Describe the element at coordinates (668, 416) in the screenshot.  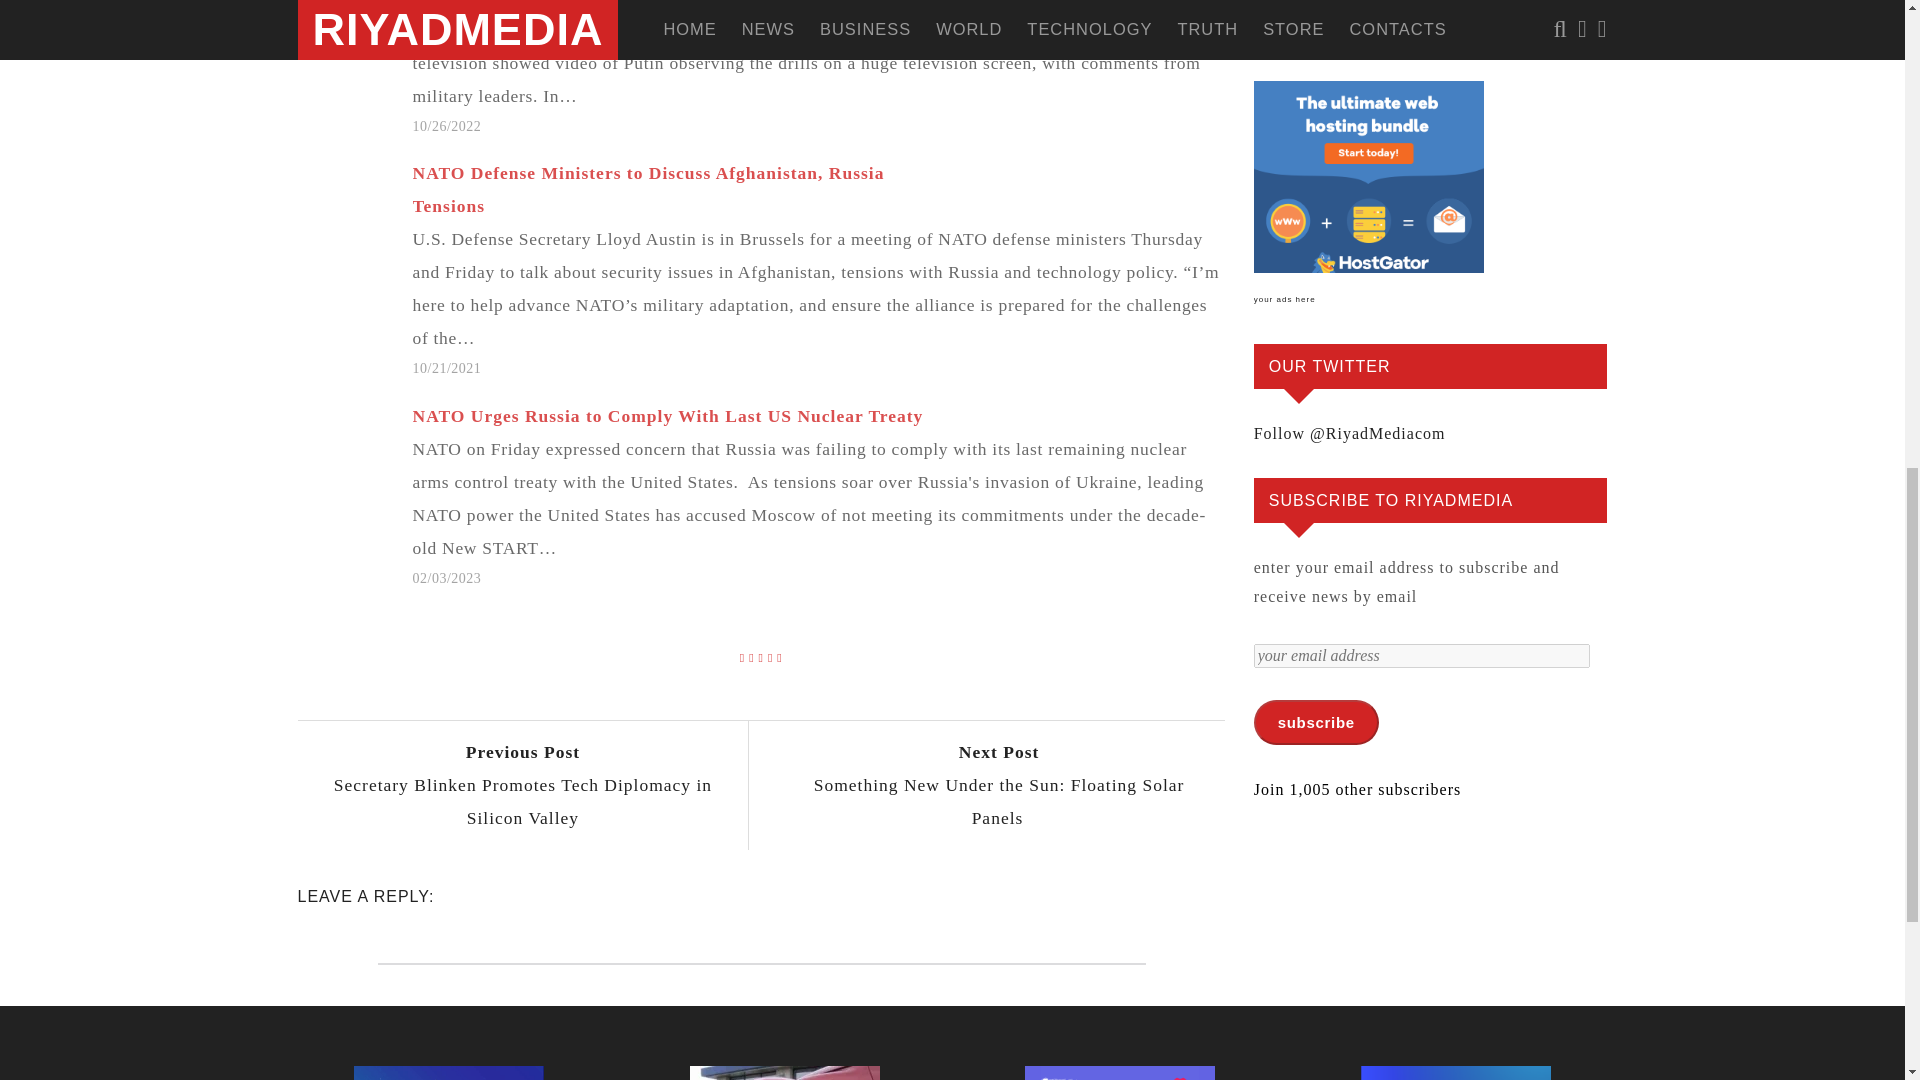
I see `Putin Monitors Strategic Nuclear Forces Exercise` at that location.